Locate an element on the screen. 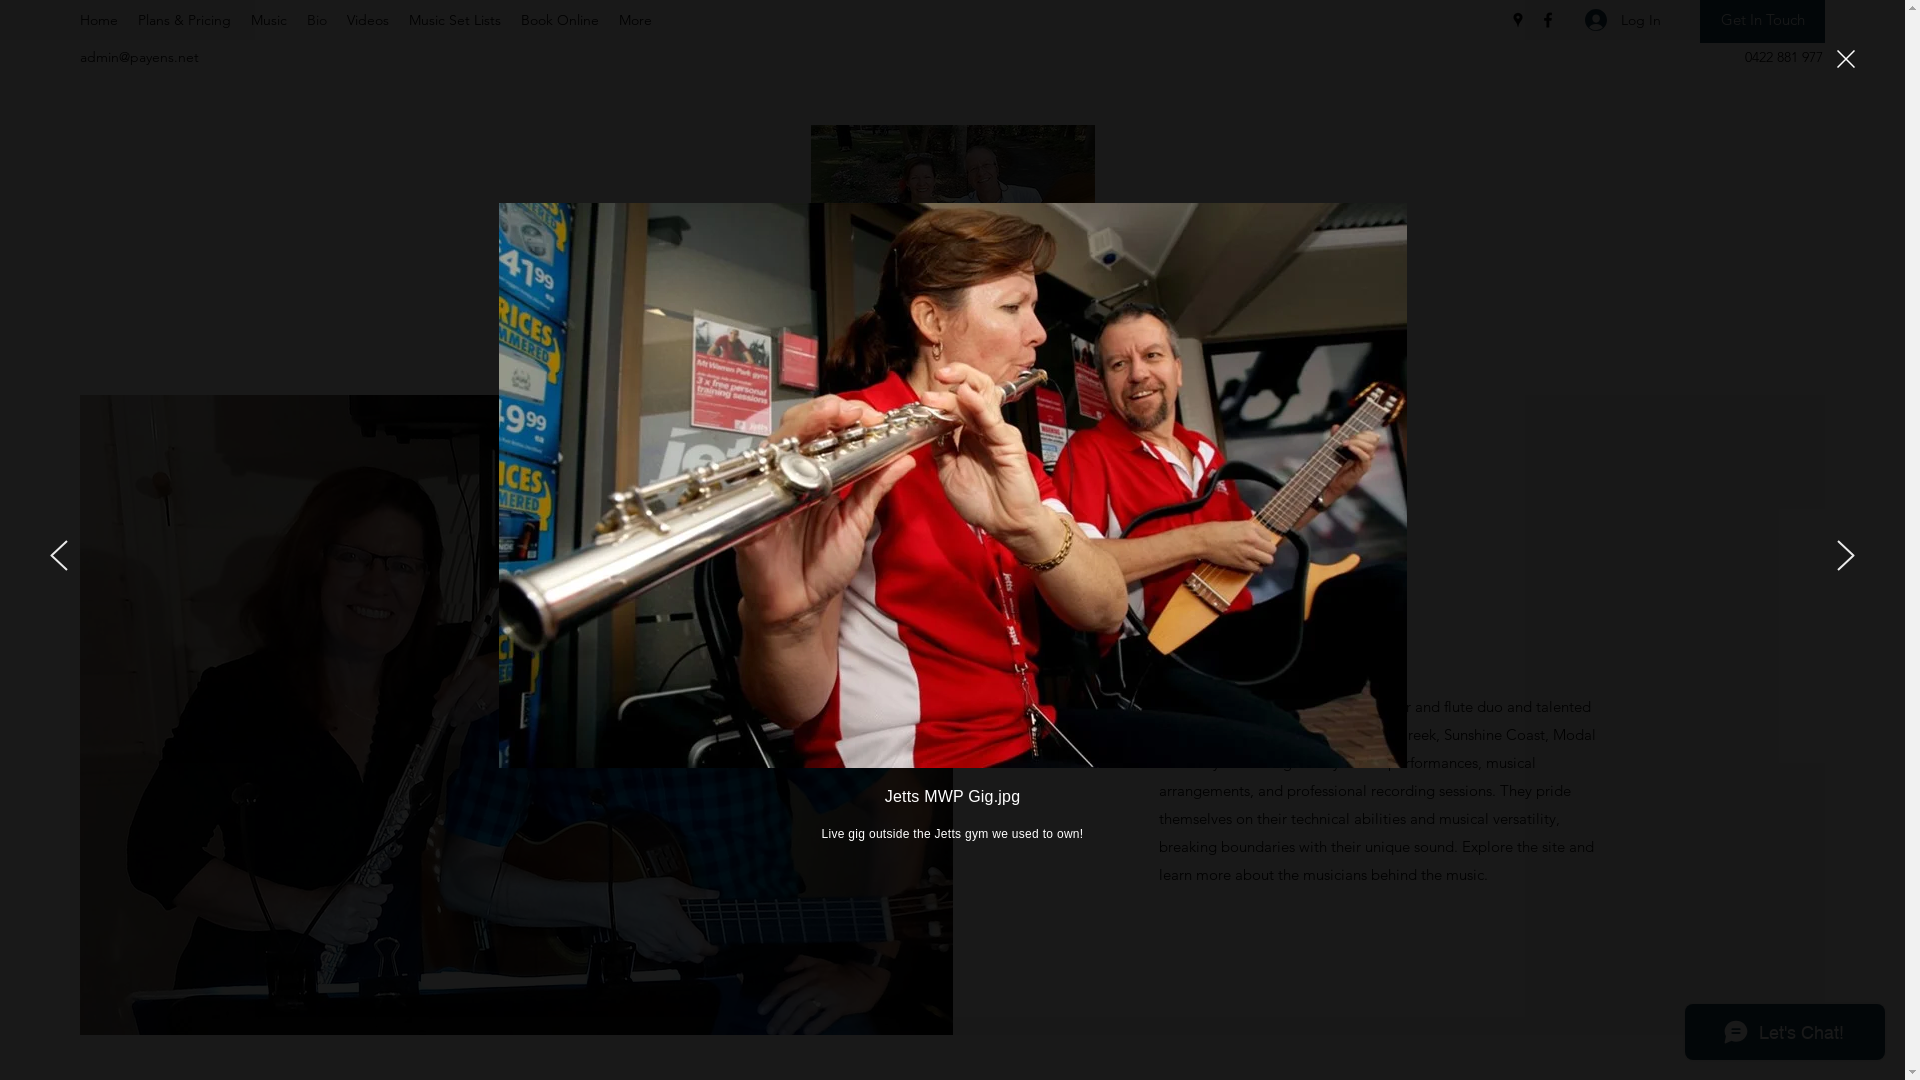 The image size is (1920, 1080). Music is located at coordinates (269, 19).